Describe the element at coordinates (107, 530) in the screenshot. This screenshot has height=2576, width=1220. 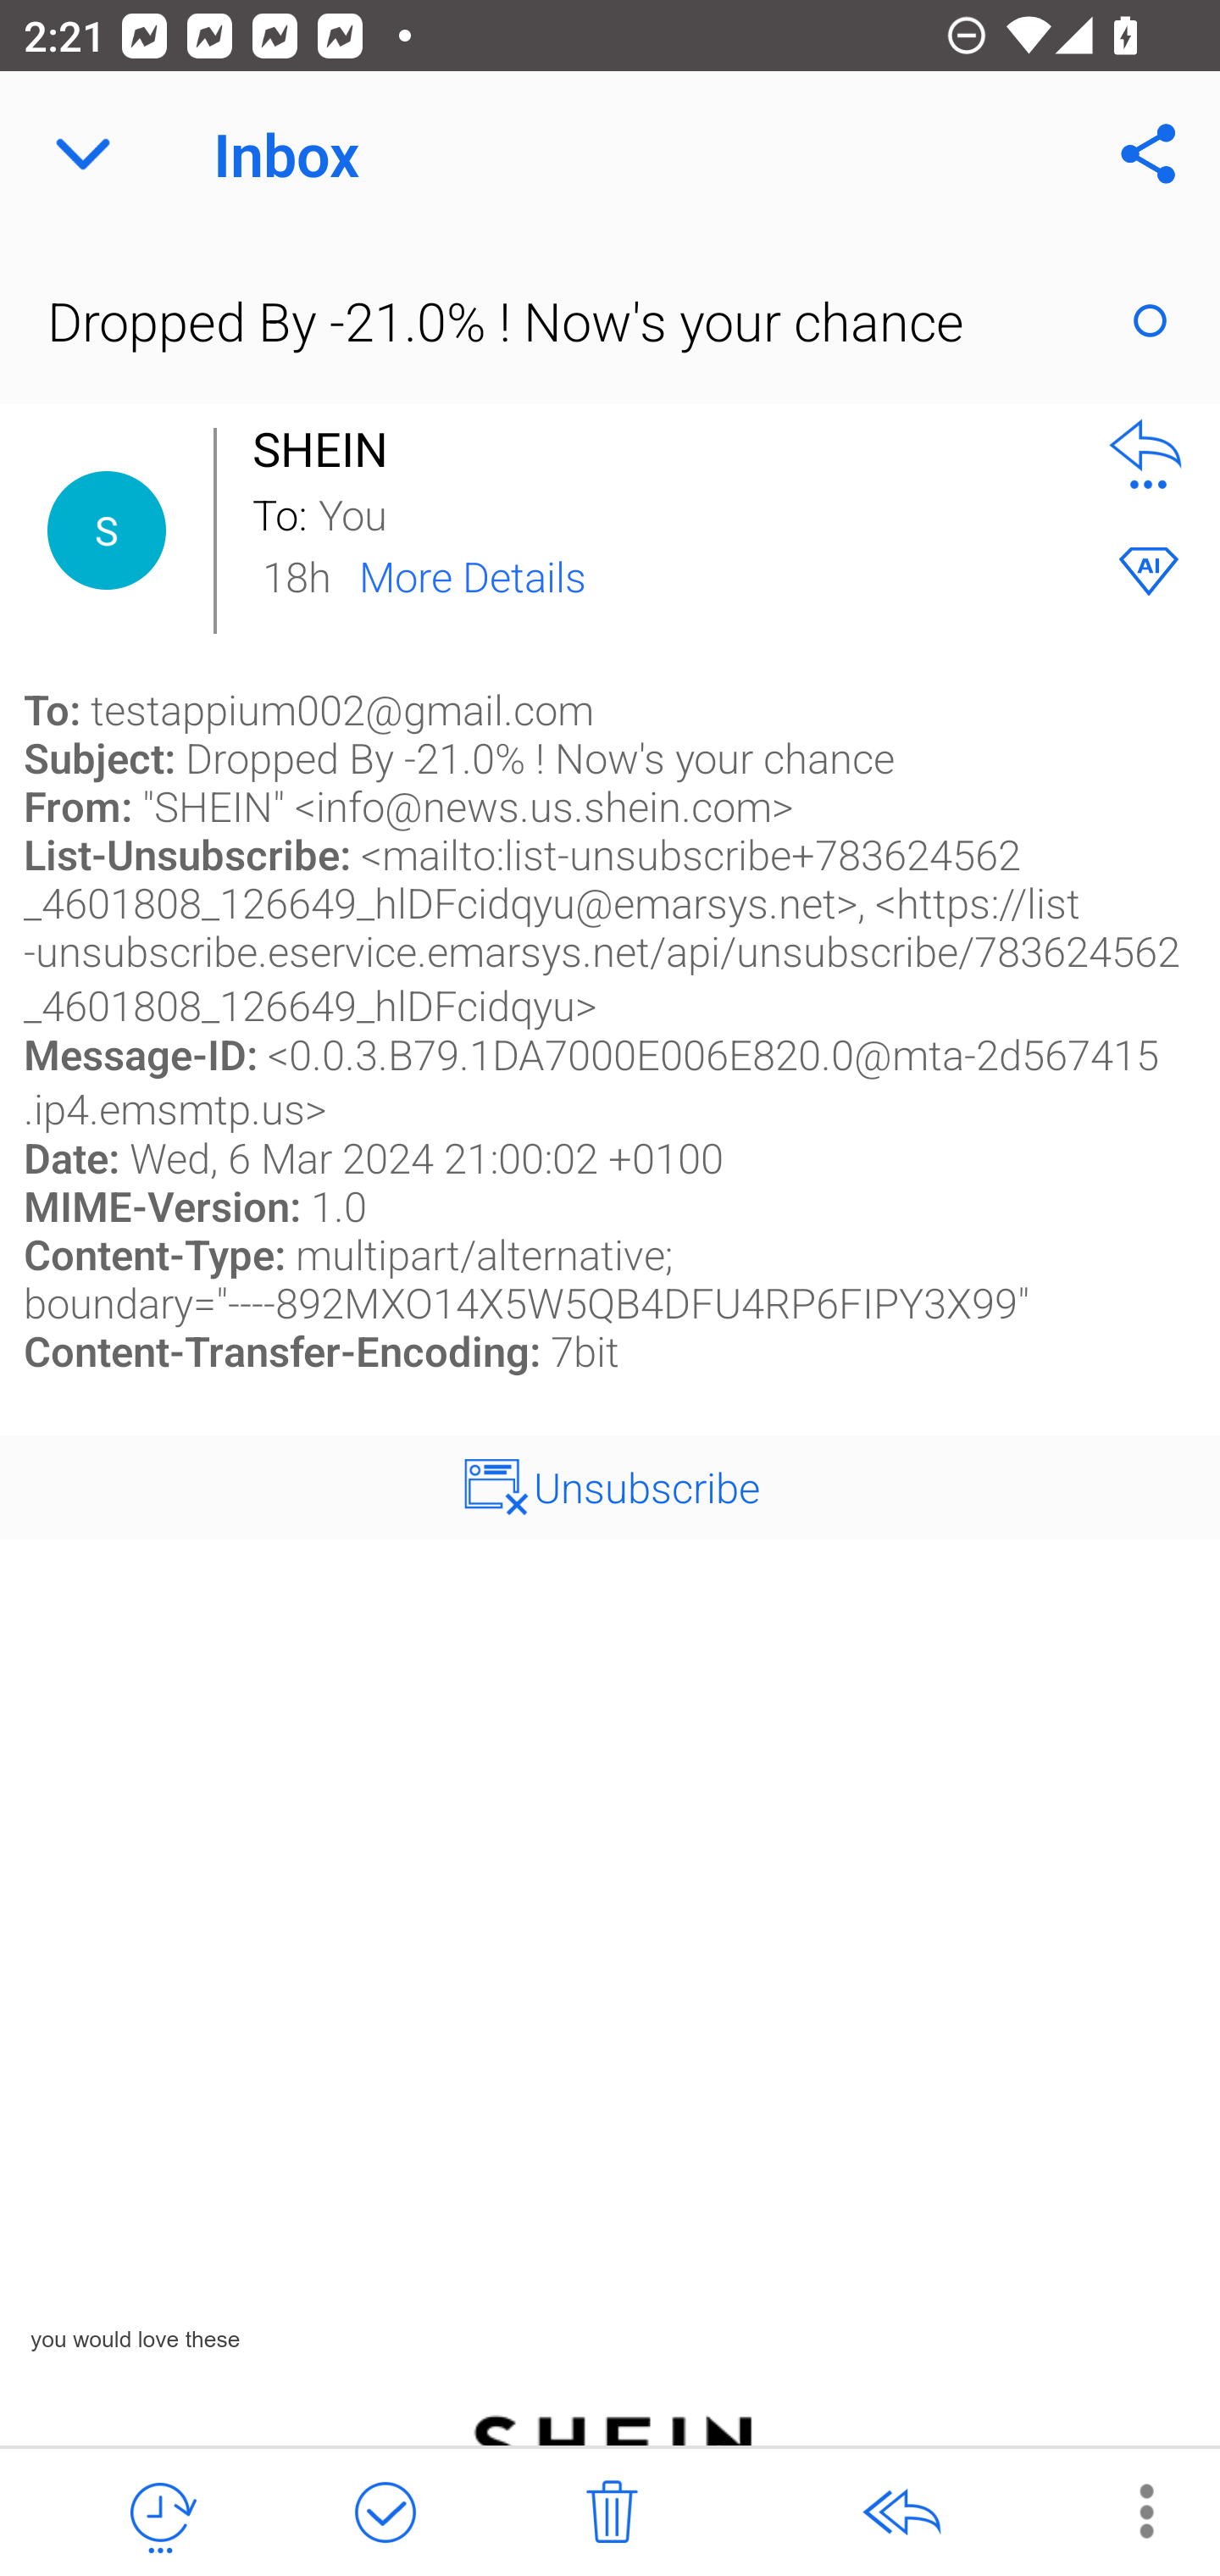
I see `Contact Details` at that location.